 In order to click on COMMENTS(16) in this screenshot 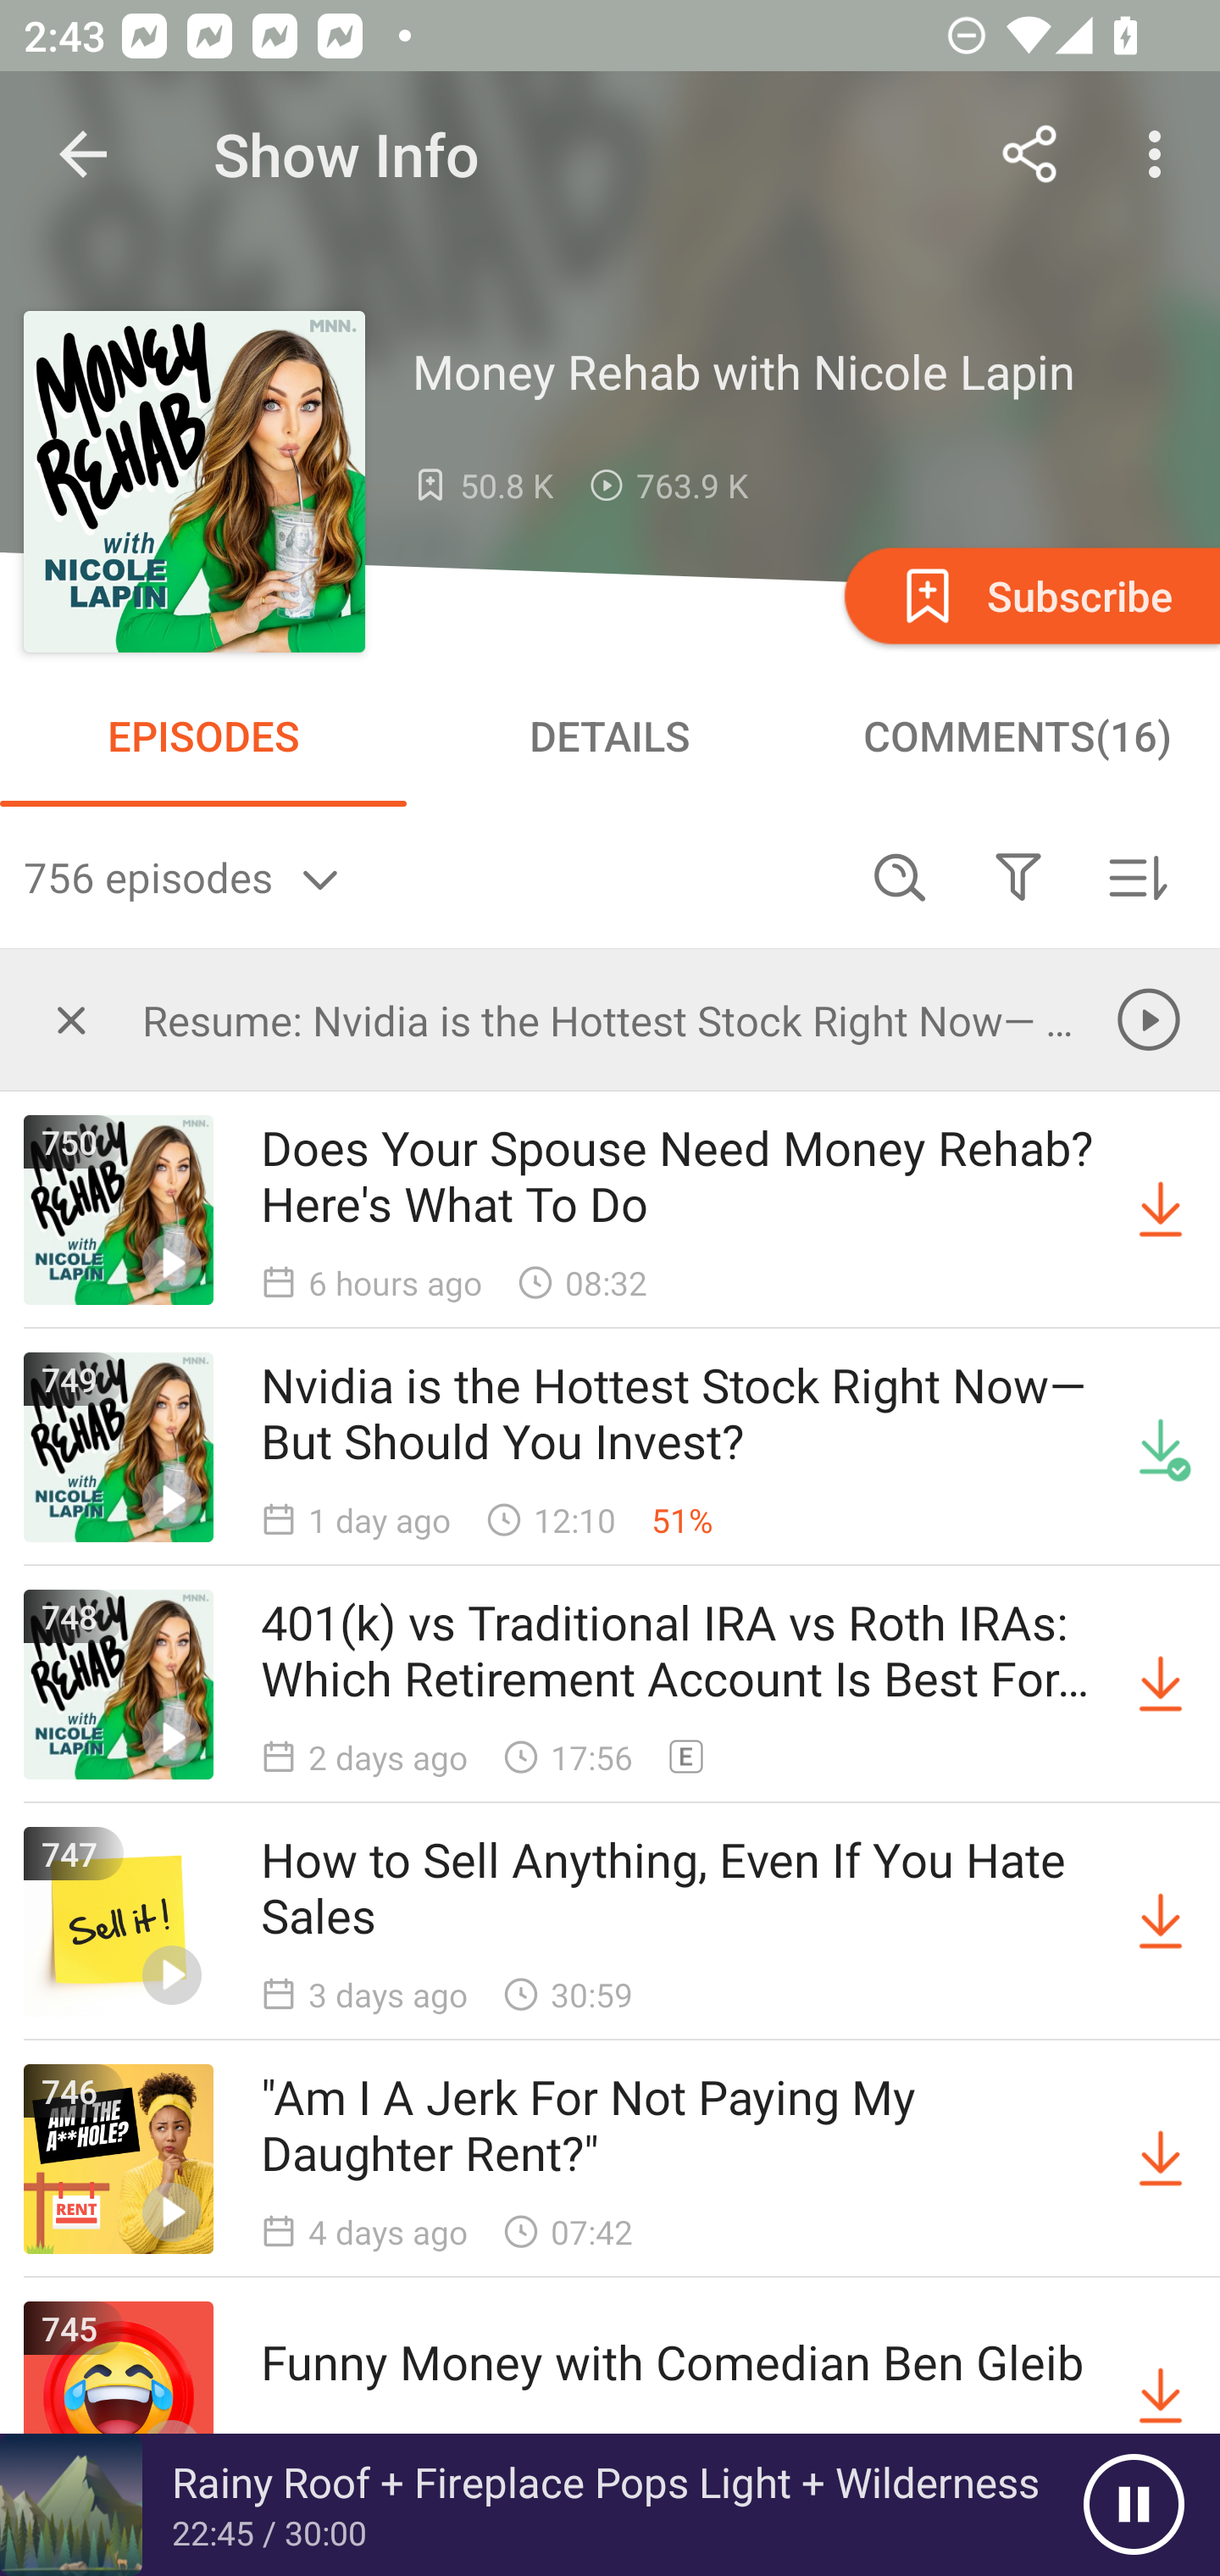, I will do `click(1017, 736)`.